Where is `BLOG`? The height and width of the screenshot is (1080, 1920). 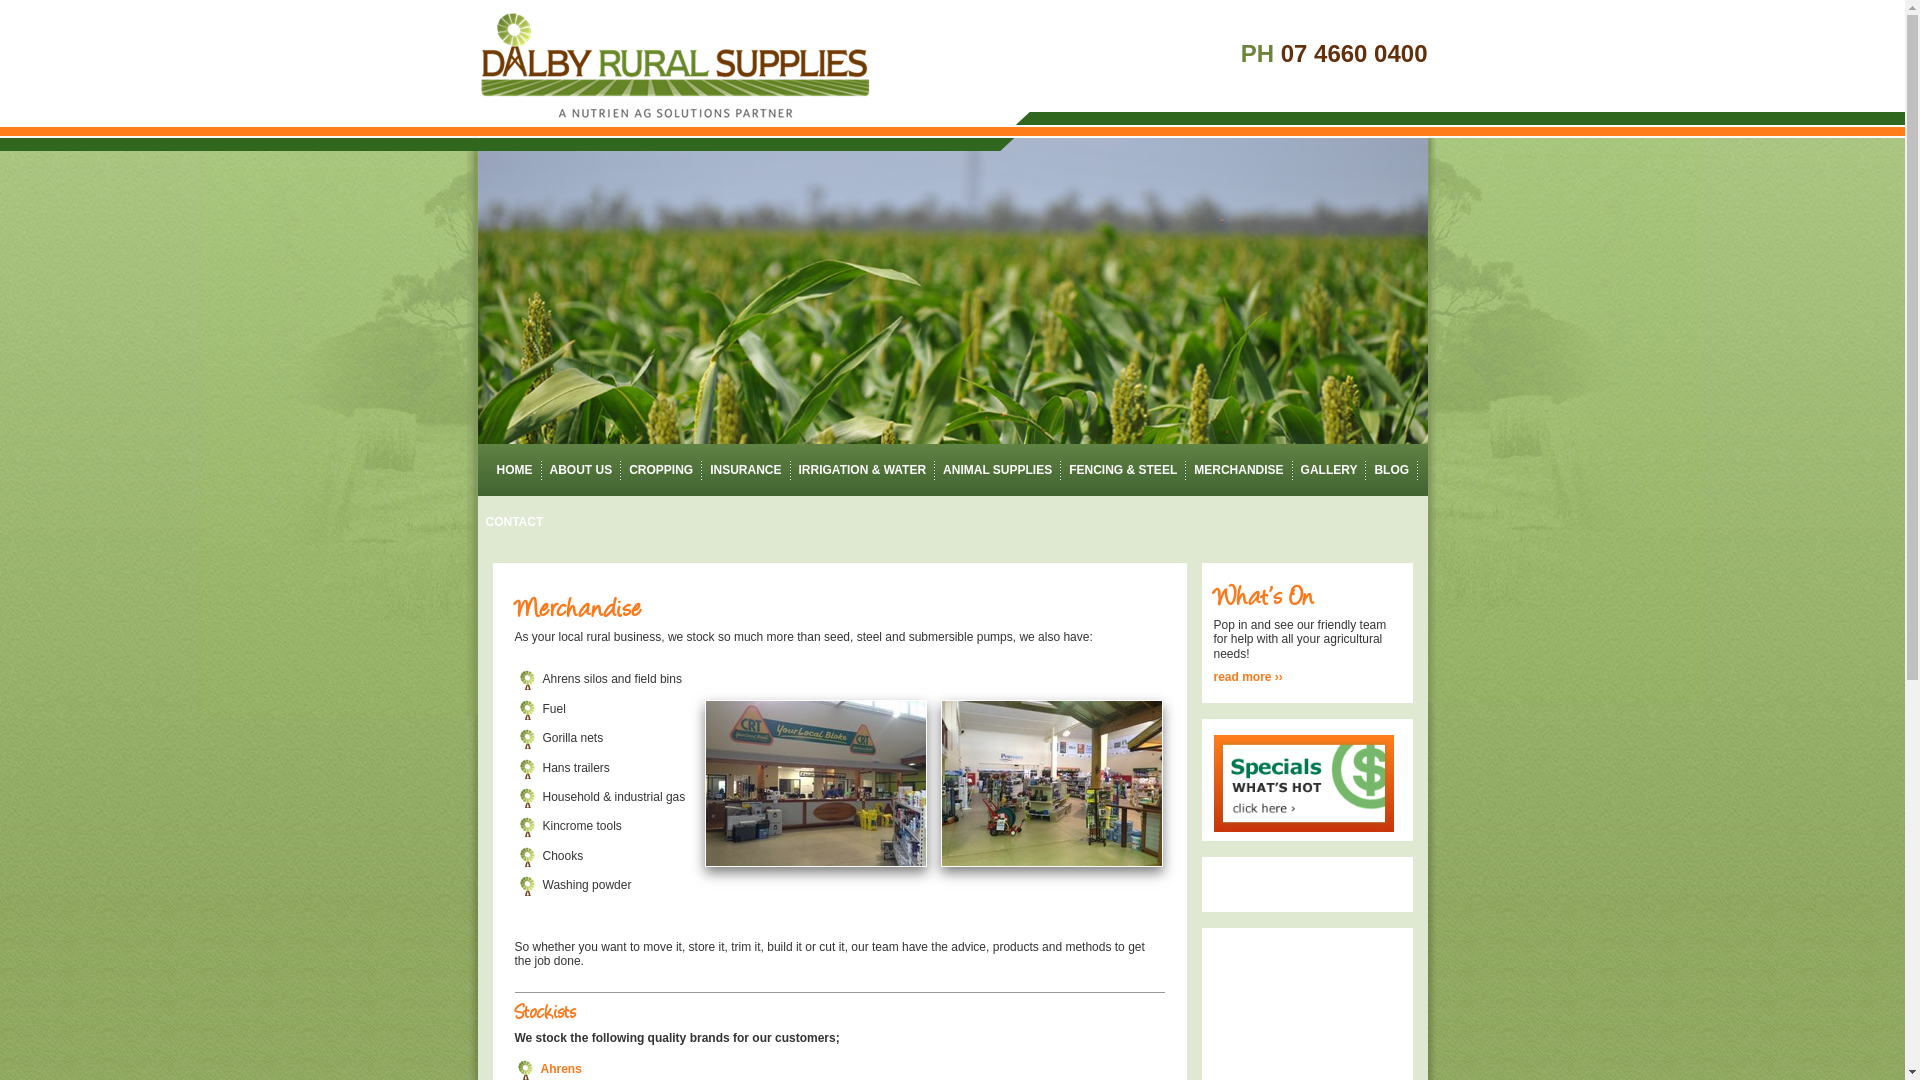 BLOG is located at coordinates (1392, 470).